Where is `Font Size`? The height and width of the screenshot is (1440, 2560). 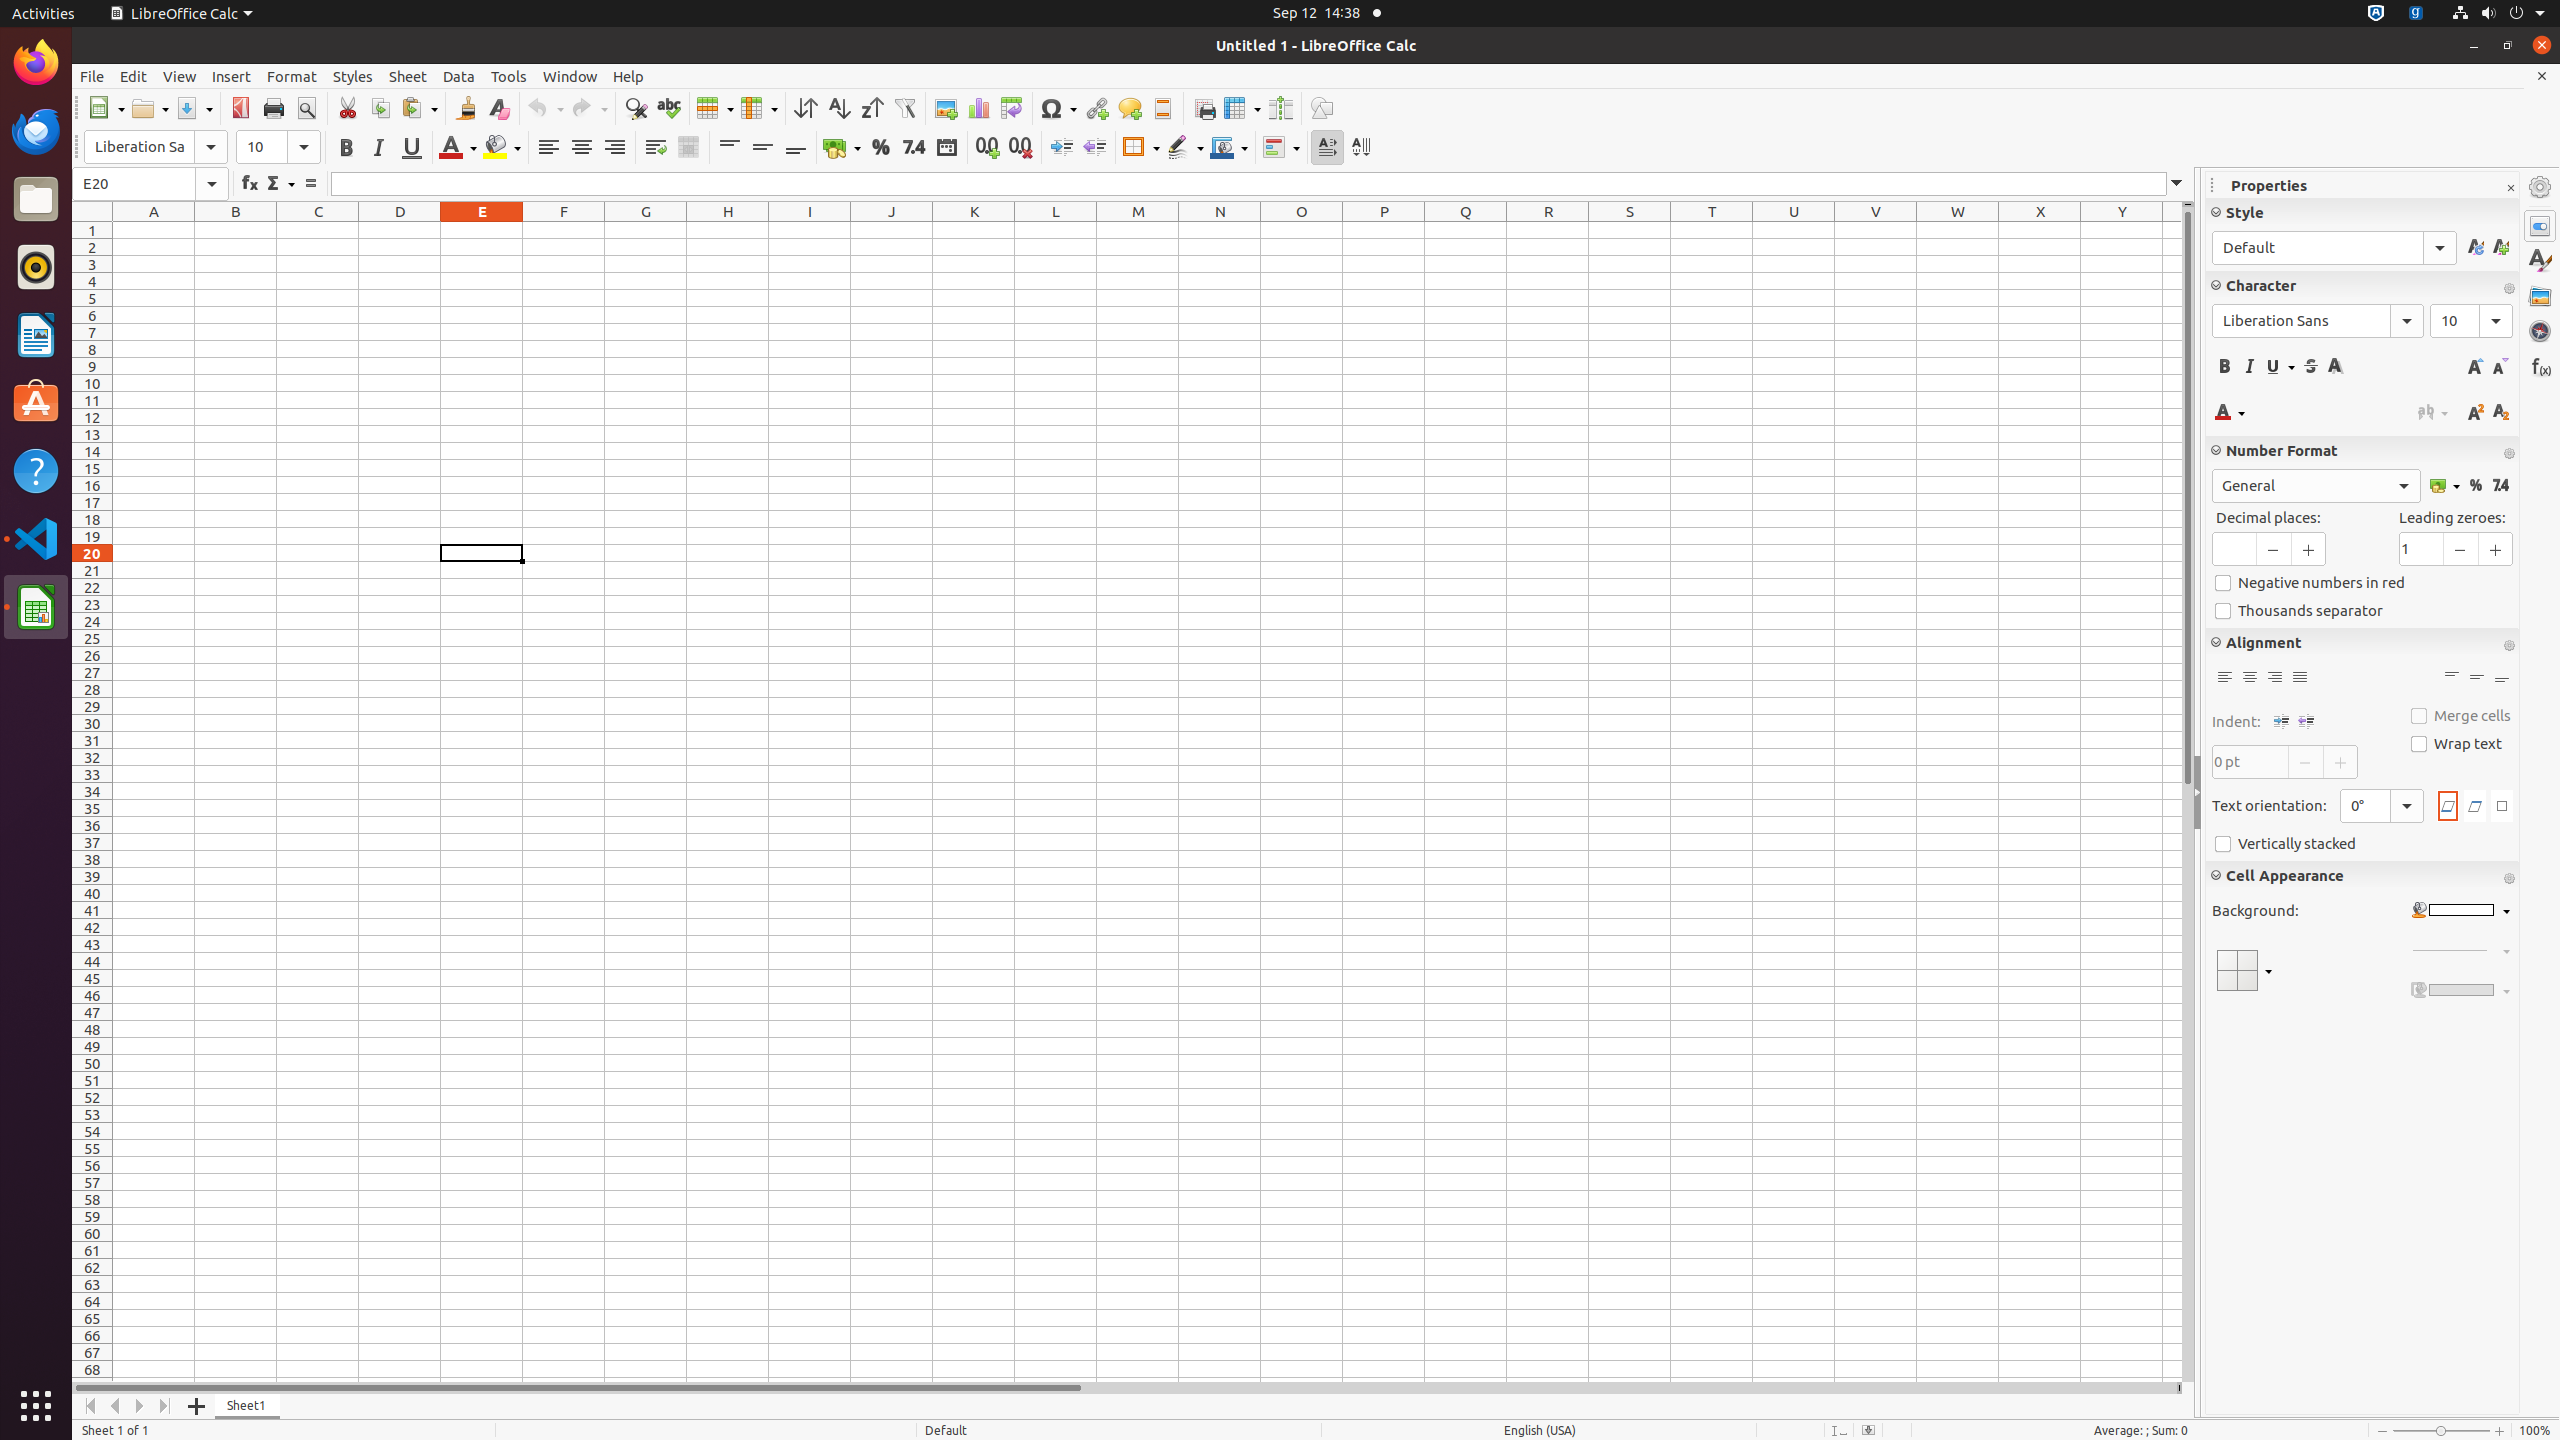
Font Size is located at coordinates (278, 147).